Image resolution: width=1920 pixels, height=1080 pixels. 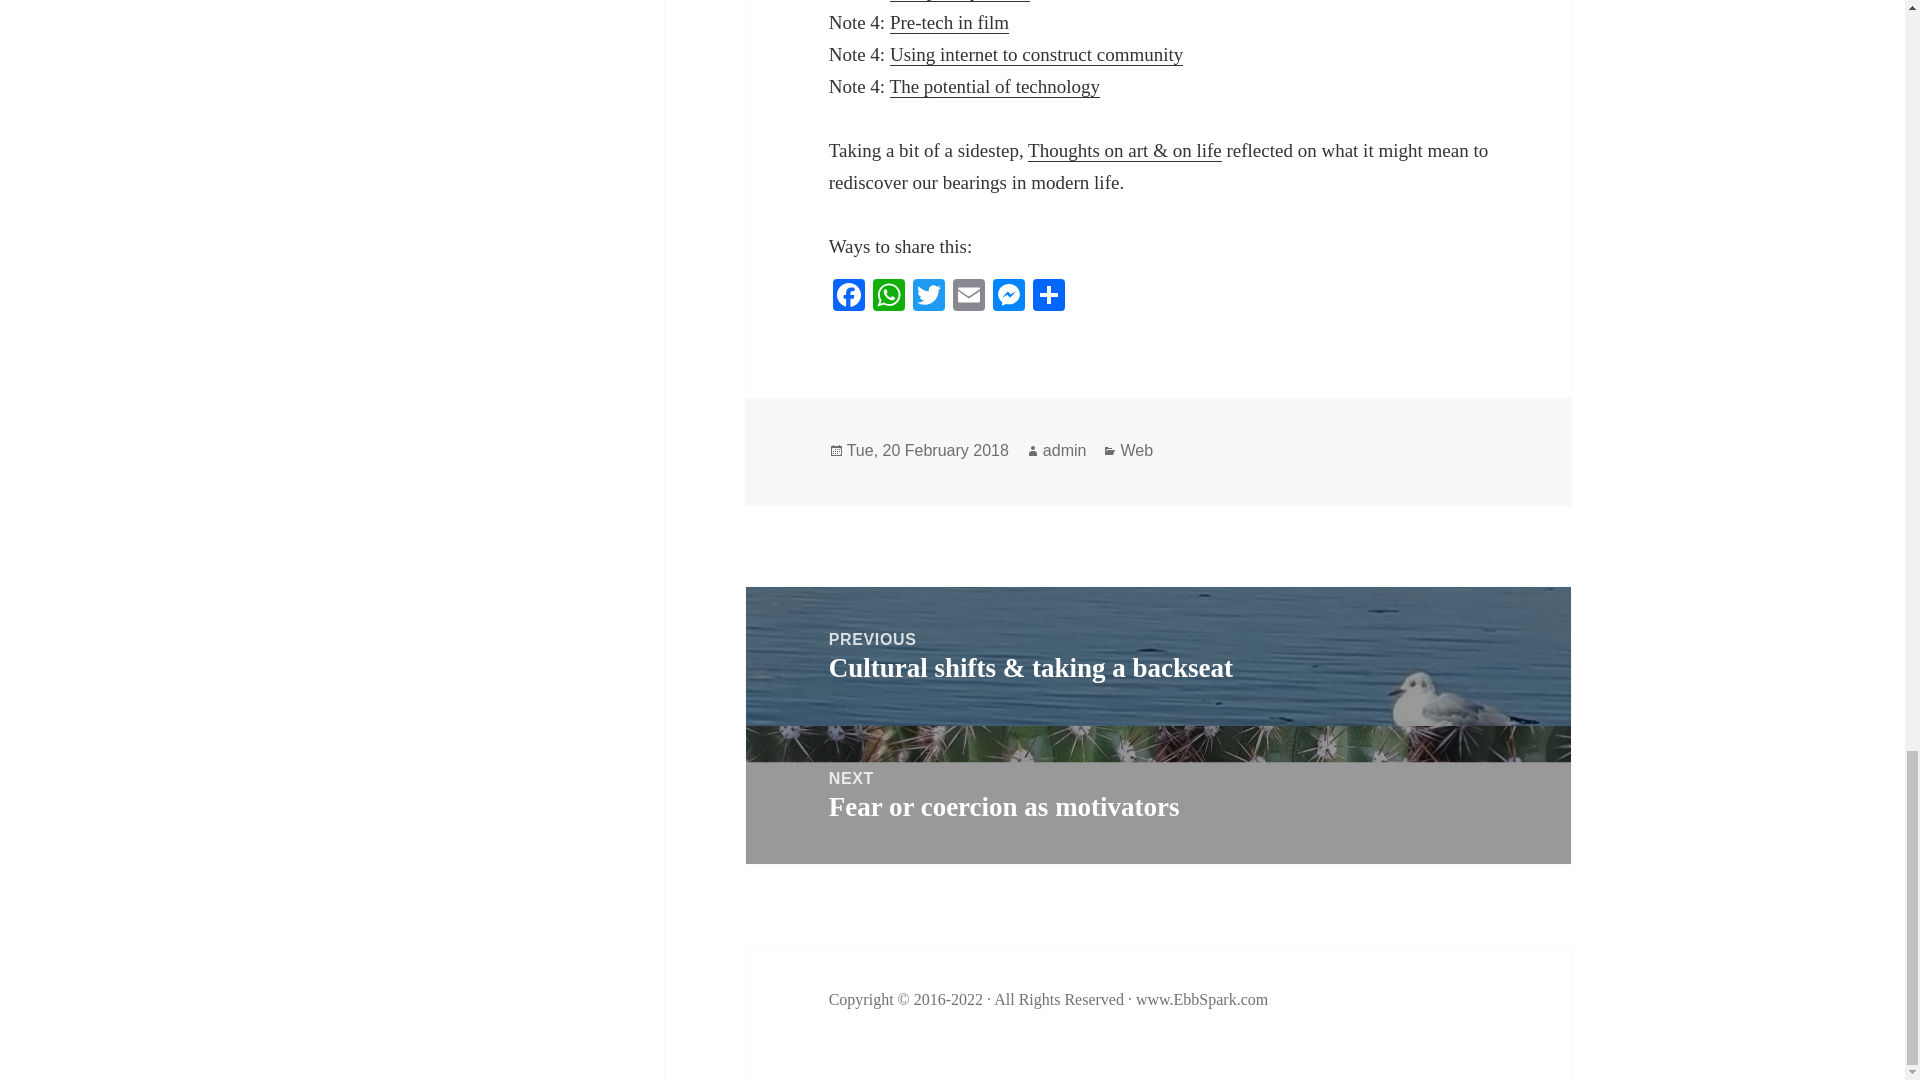 I want to click on Pre-tech in film, so click(x=950, y=22).